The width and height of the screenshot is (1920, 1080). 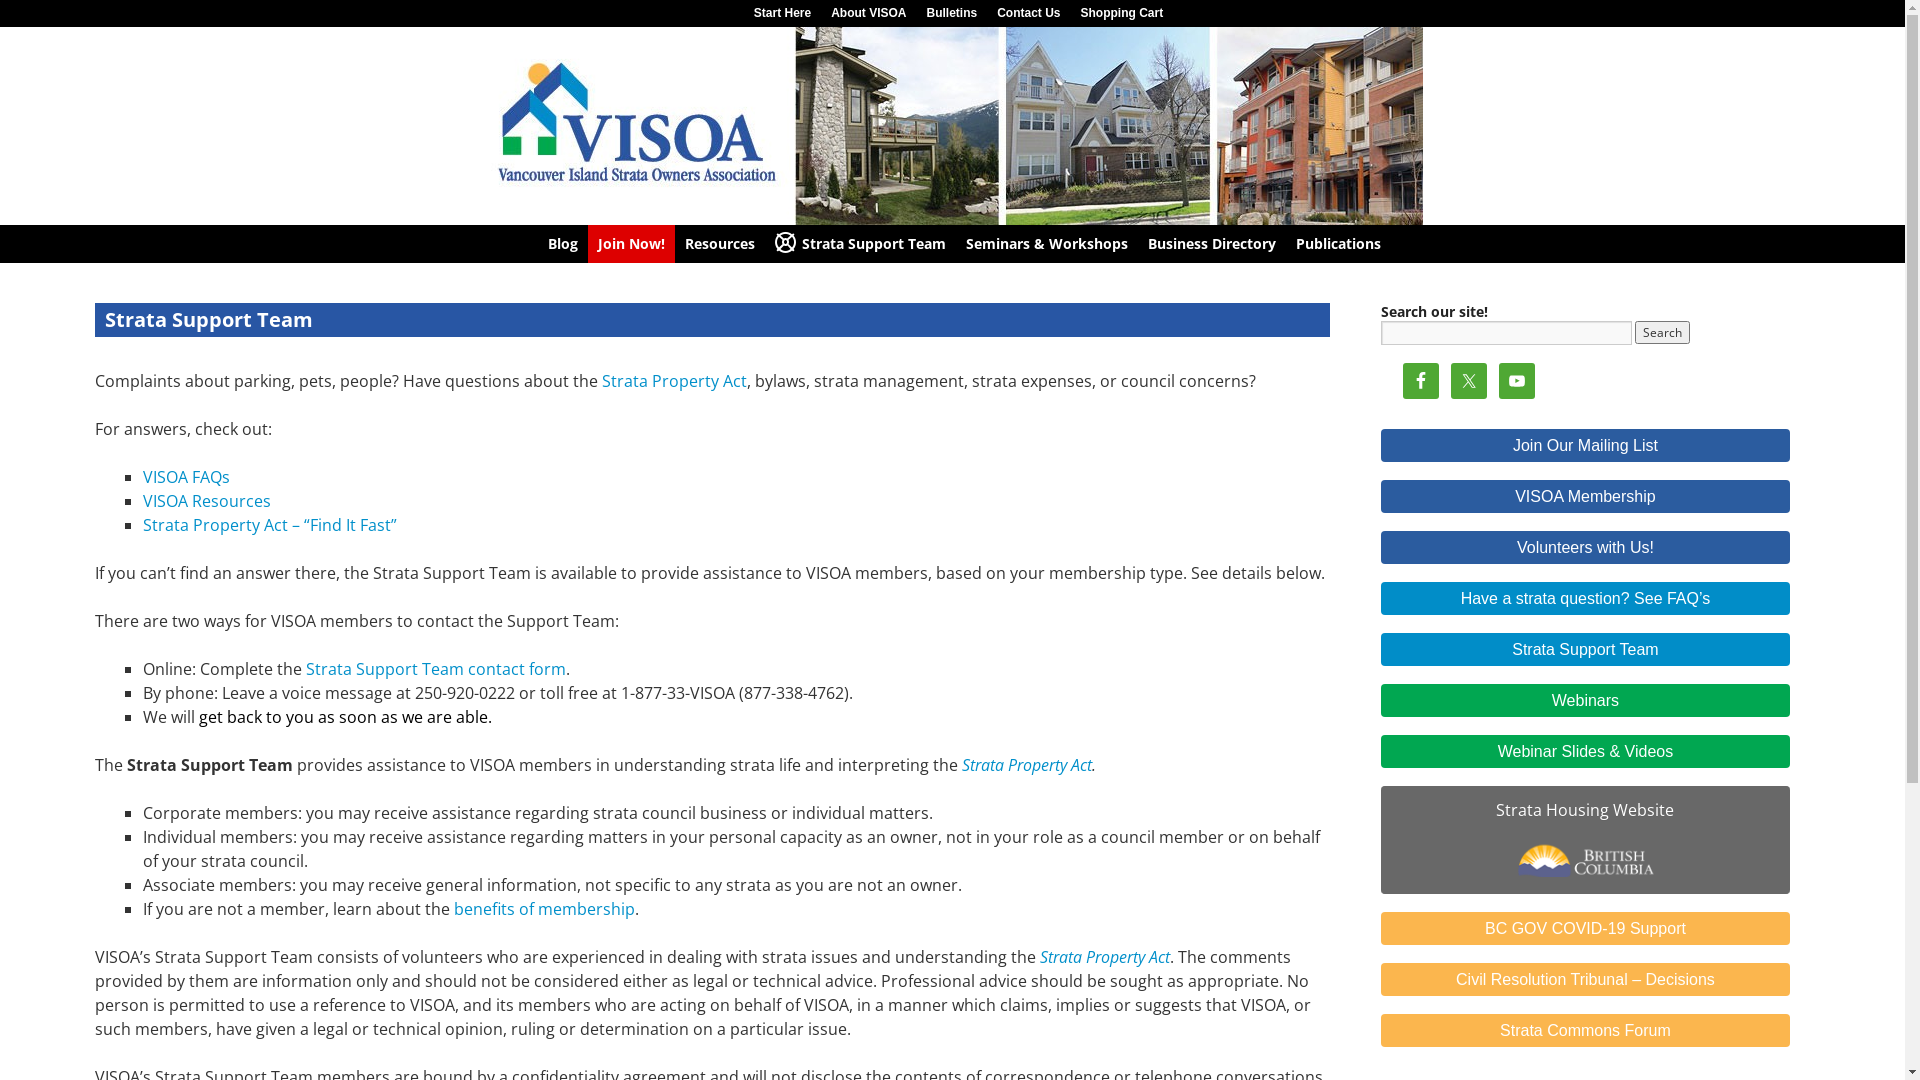 What do you see at coordinates (1586, 840) in the screenshot?
I see `Strata Housing Website` at bounding box center [1586, 840].